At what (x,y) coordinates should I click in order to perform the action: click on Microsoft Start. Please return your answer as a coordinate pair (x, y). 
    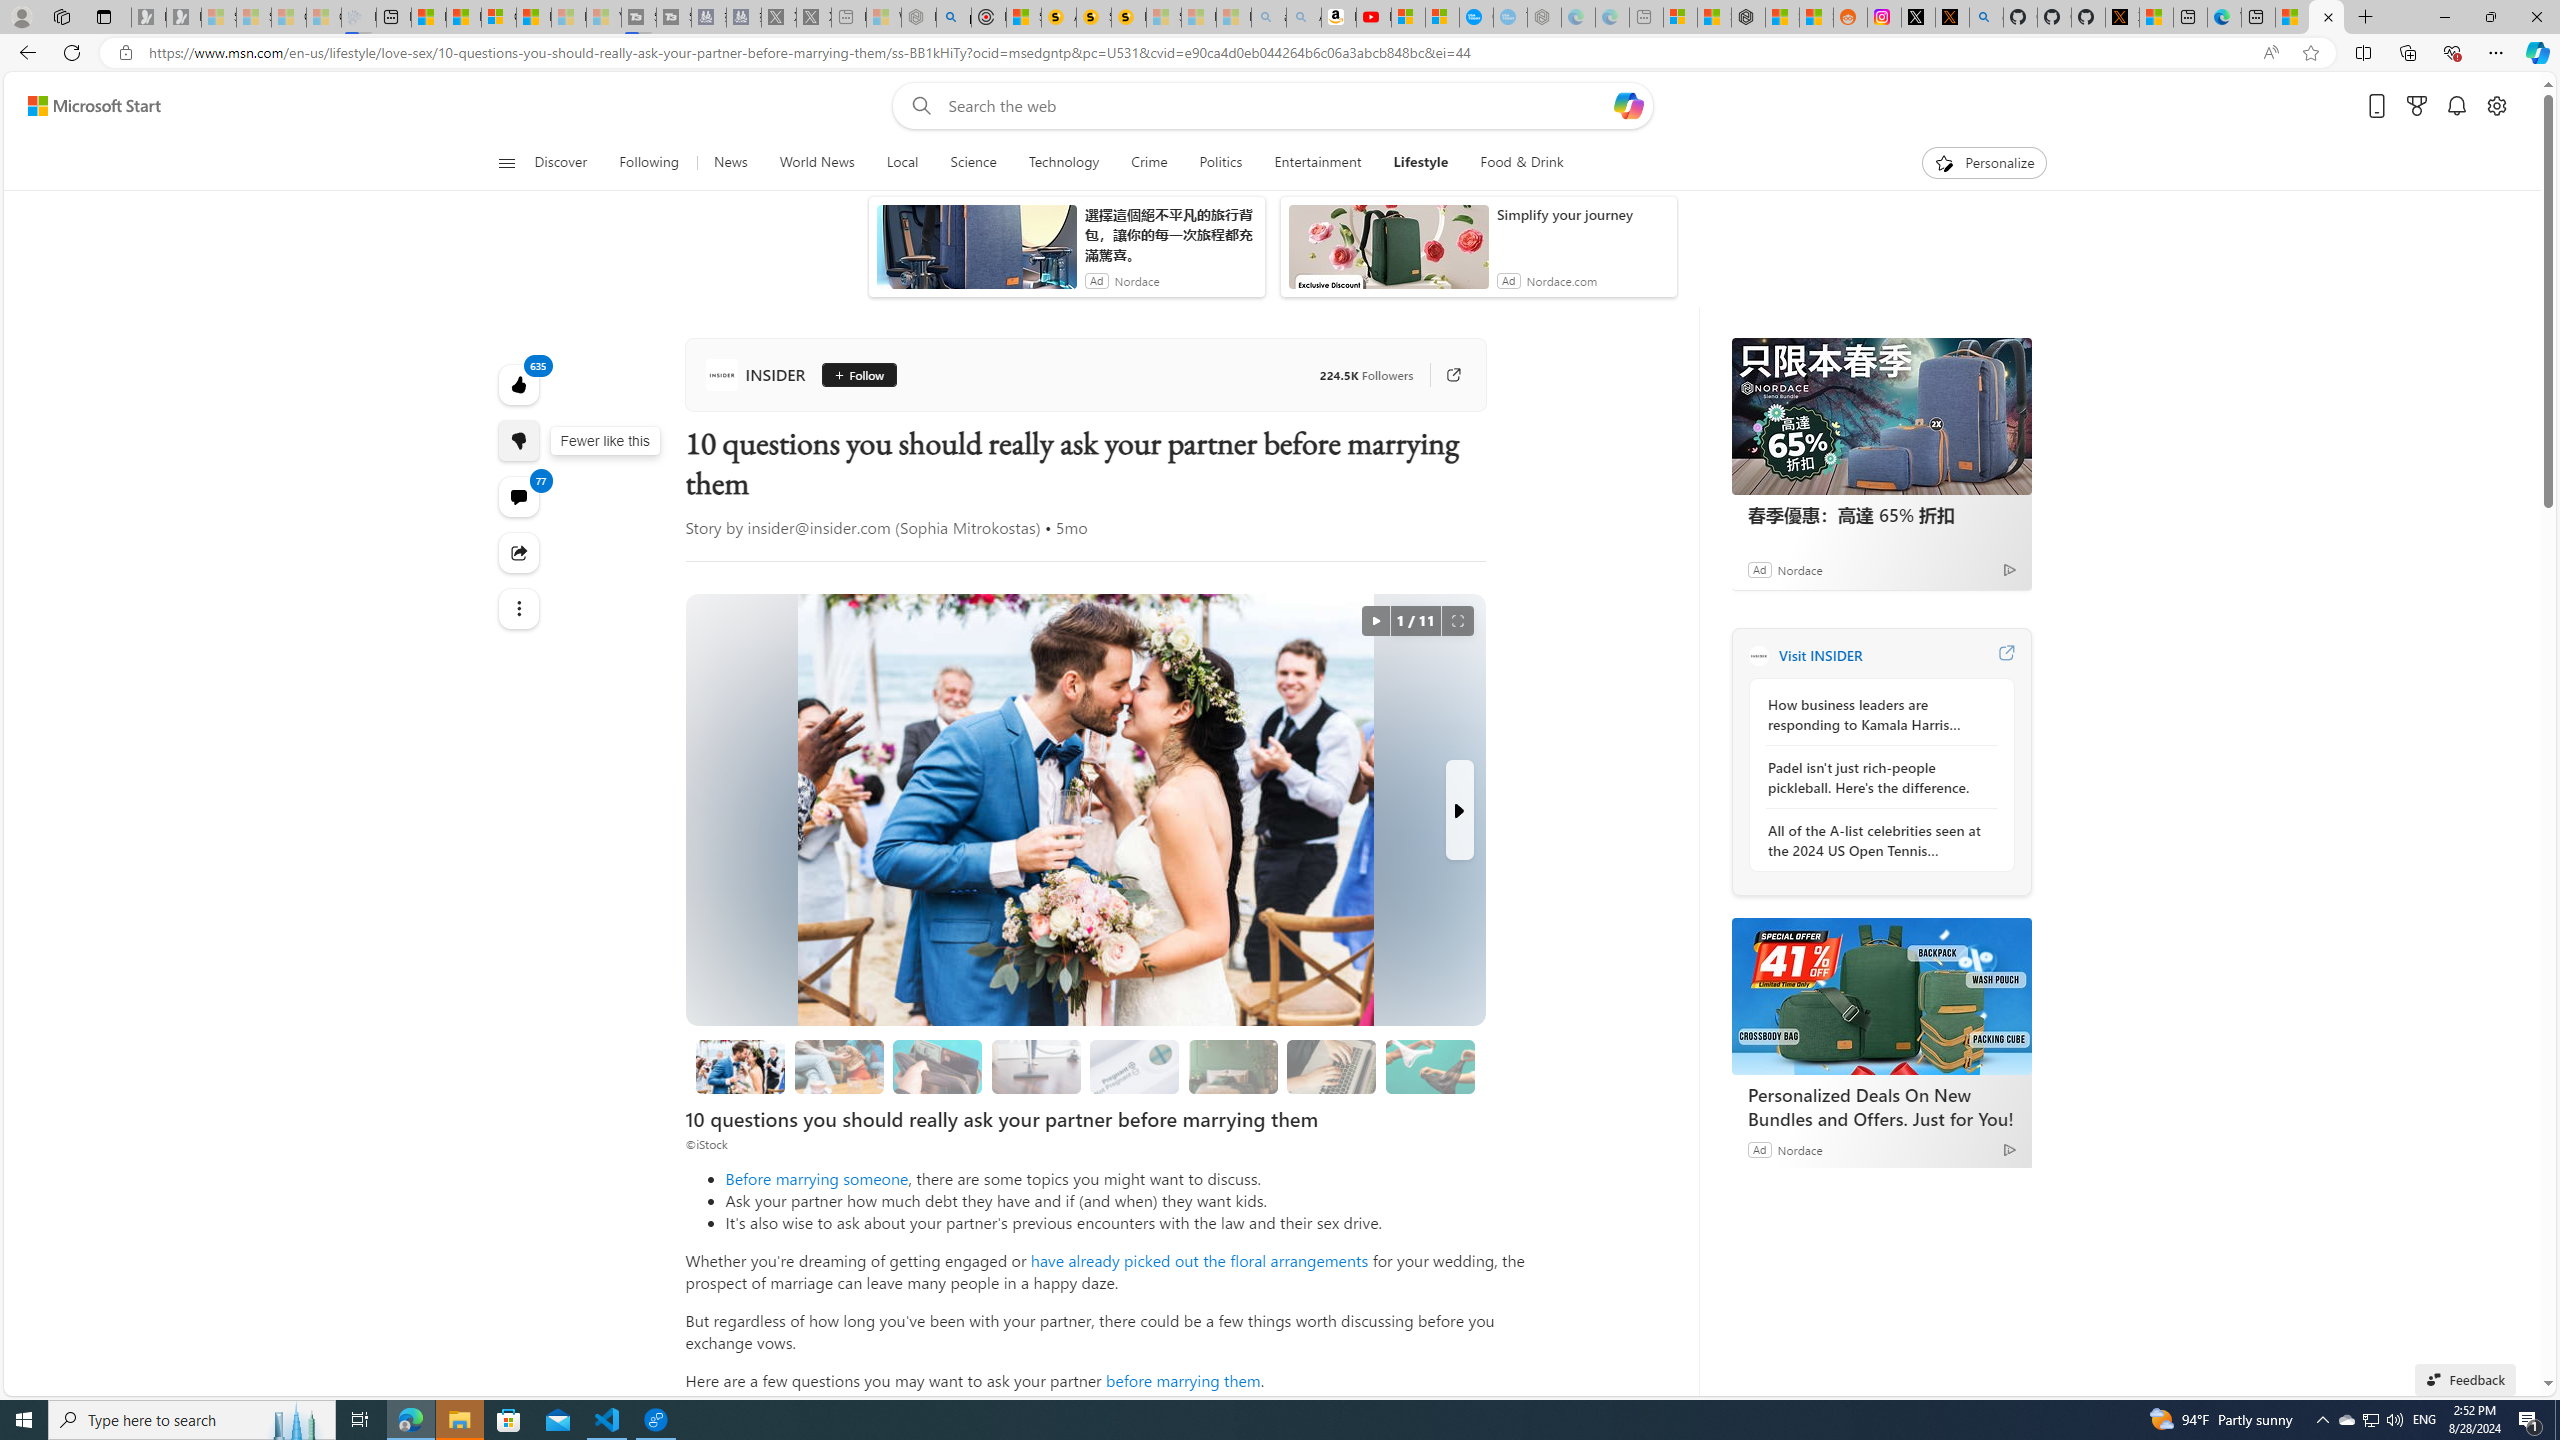
    Looking at the image, I should click on (94, 106).